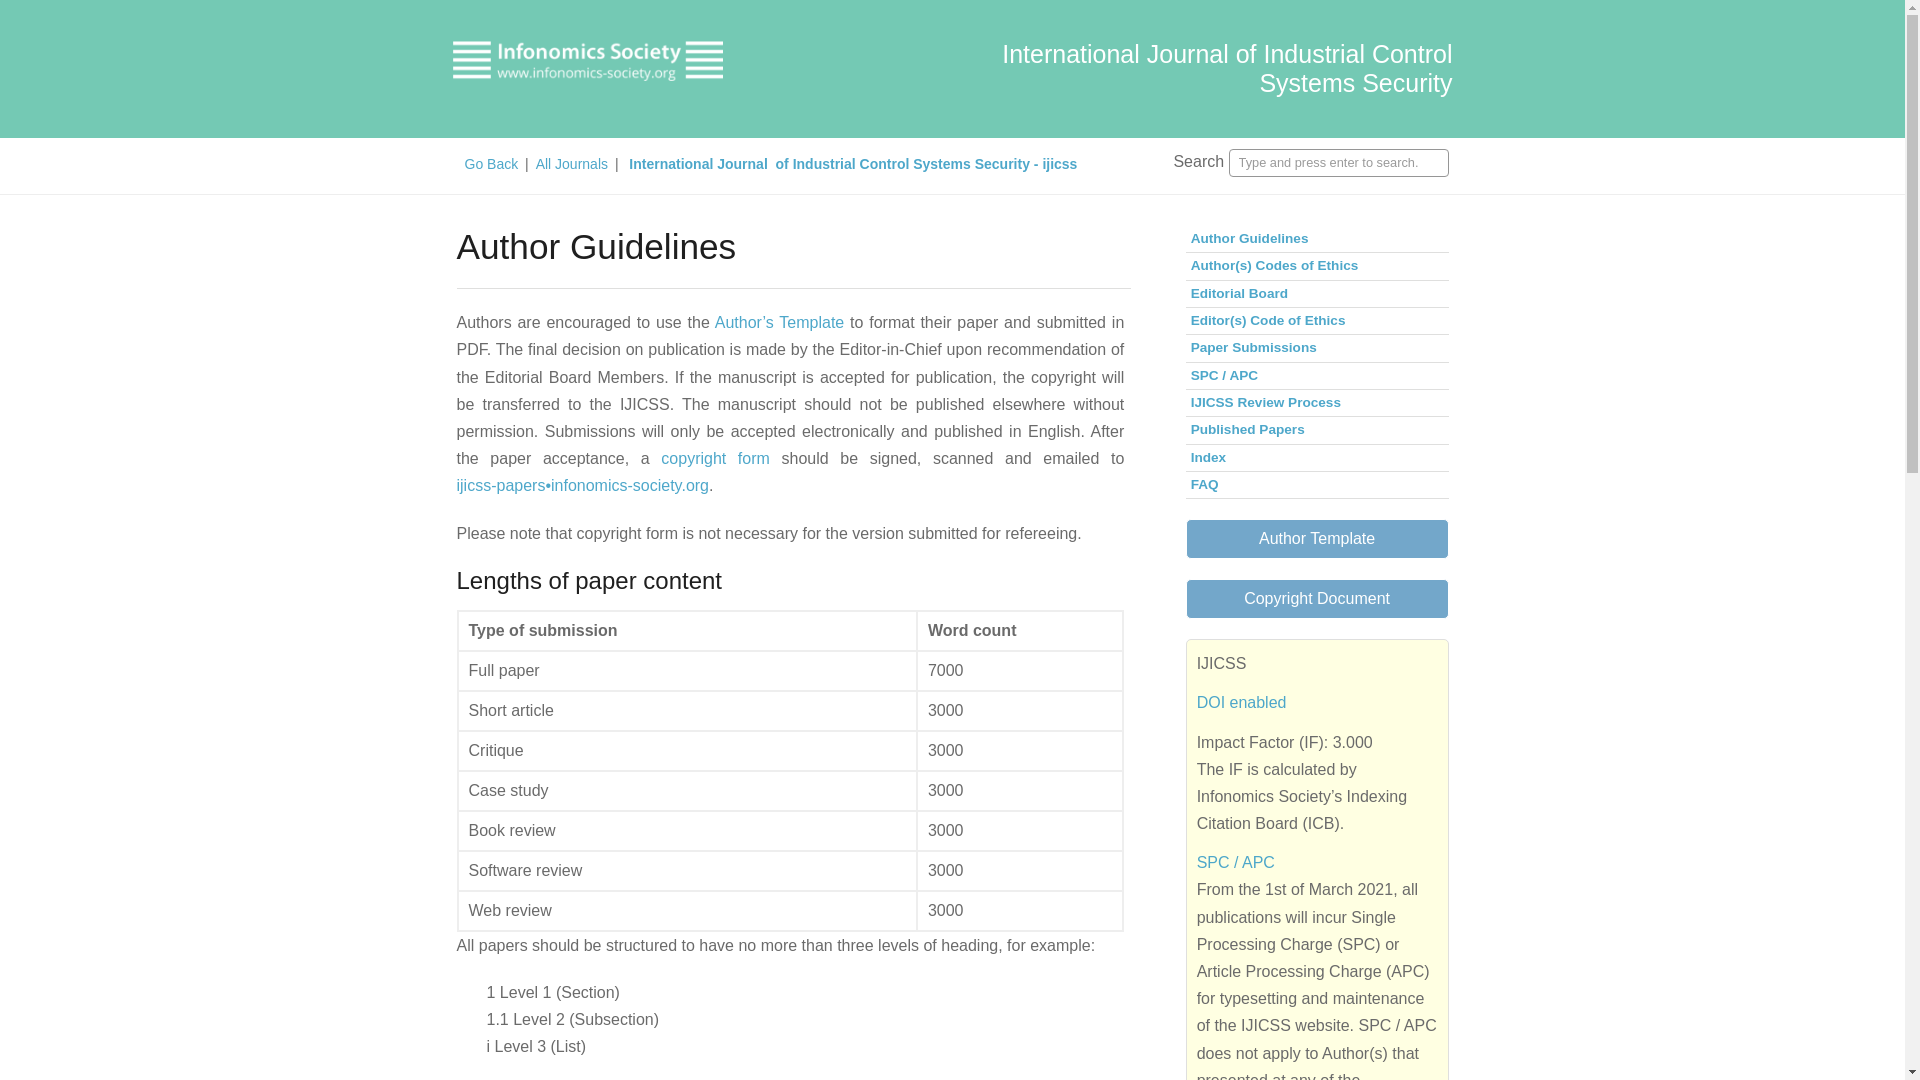 Image resolution: width=1920 pixels, height=1080 pixels. Describe the element at coordinates (1318, 539) in the screenshot. I see `Author Template` at that location.